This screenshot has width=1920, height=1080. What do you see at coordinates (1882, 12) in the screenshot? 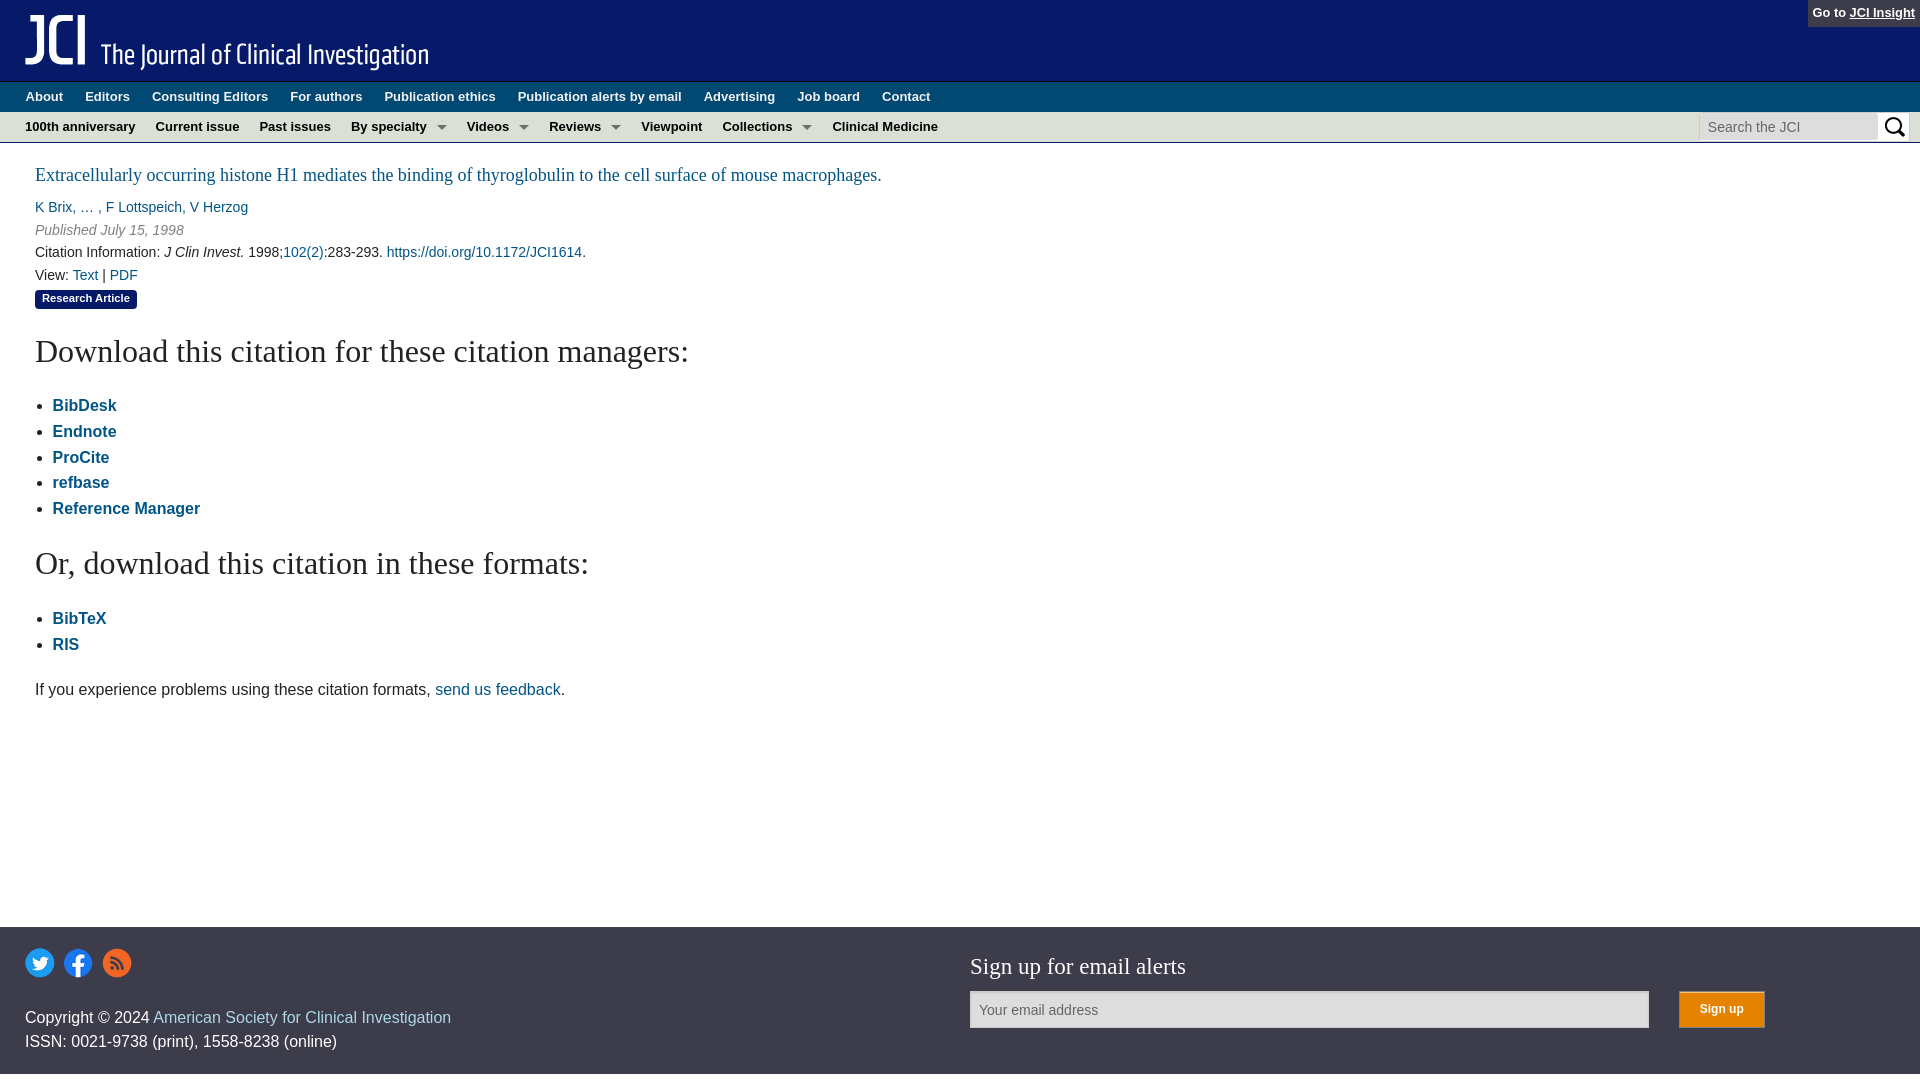
I see `JCI Insight` at bounding box center [1882, 12].